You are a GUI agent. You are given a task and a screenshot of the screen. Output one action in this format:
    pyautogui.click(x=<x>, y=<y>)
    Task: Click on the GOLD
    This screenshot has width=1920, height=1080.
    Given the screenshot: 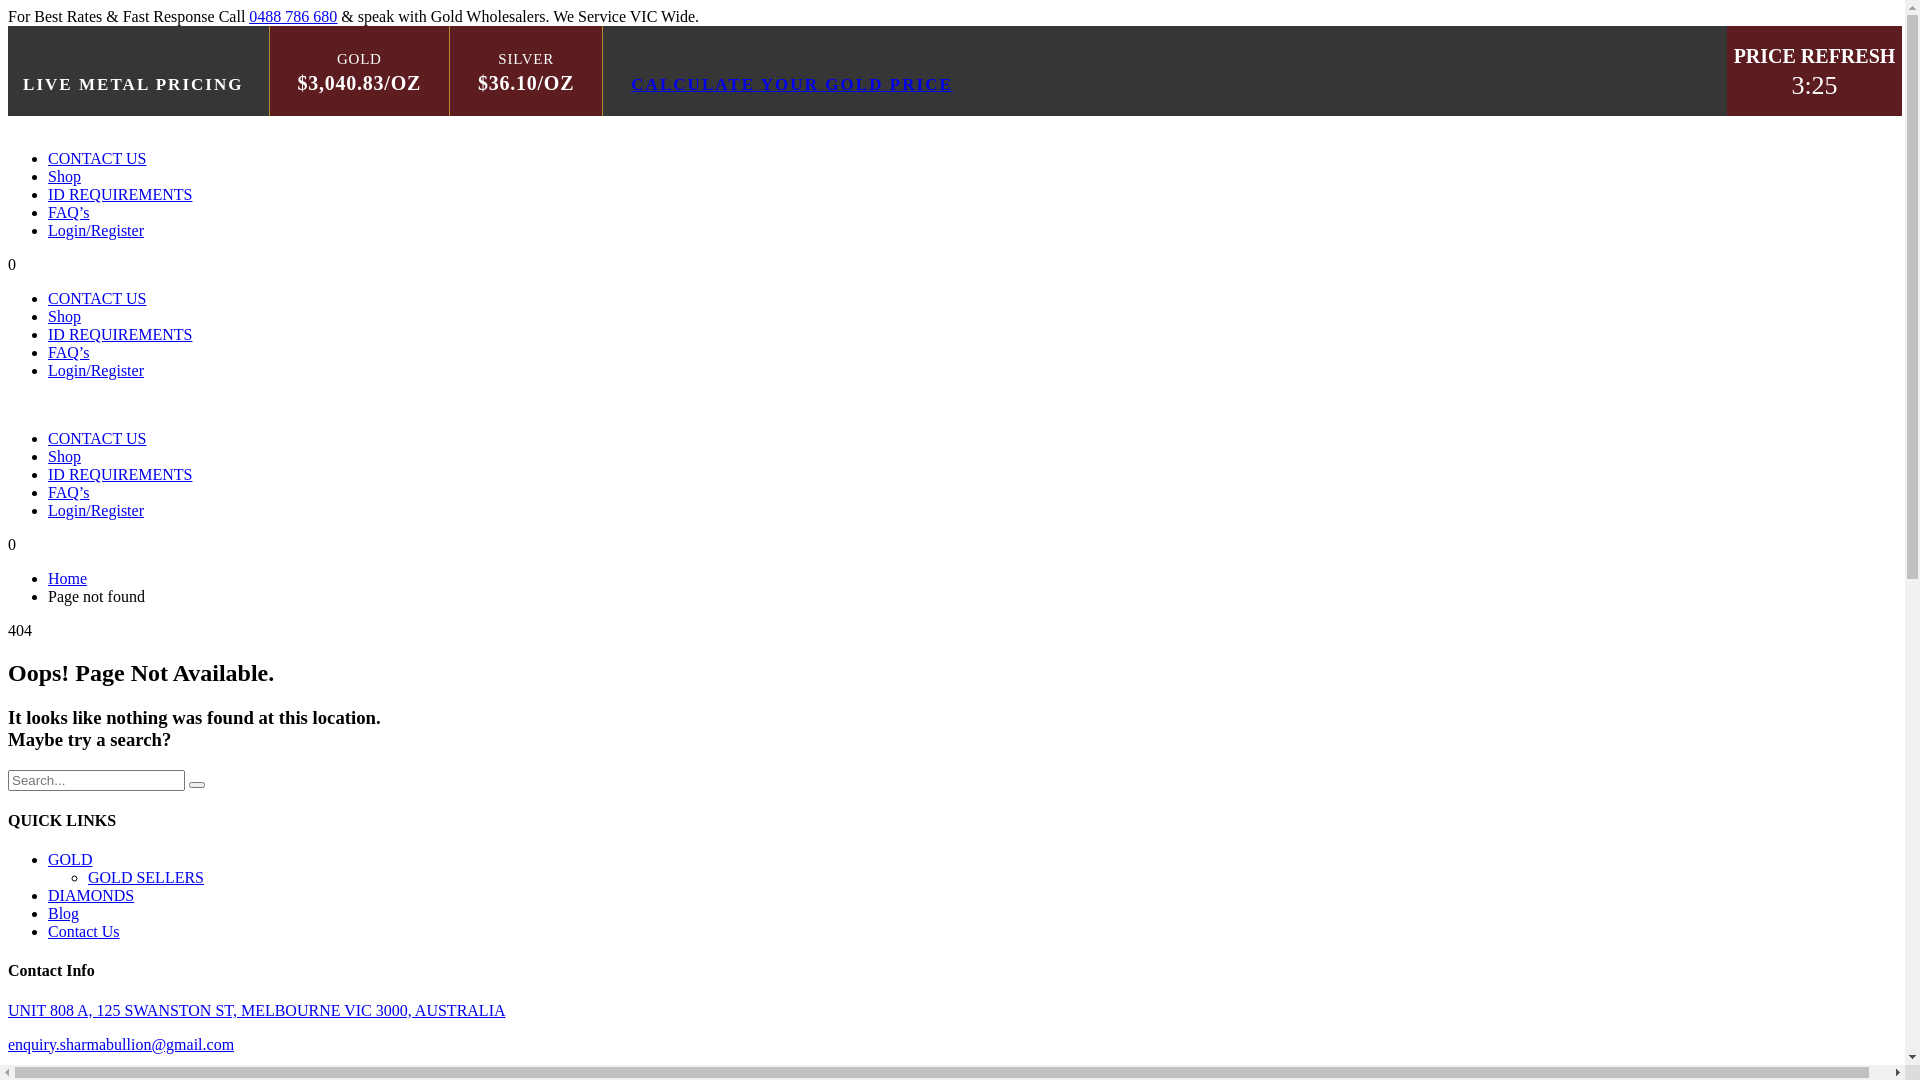 What is the action you would take?
    pyautogui.click(x=70, y=860)
    